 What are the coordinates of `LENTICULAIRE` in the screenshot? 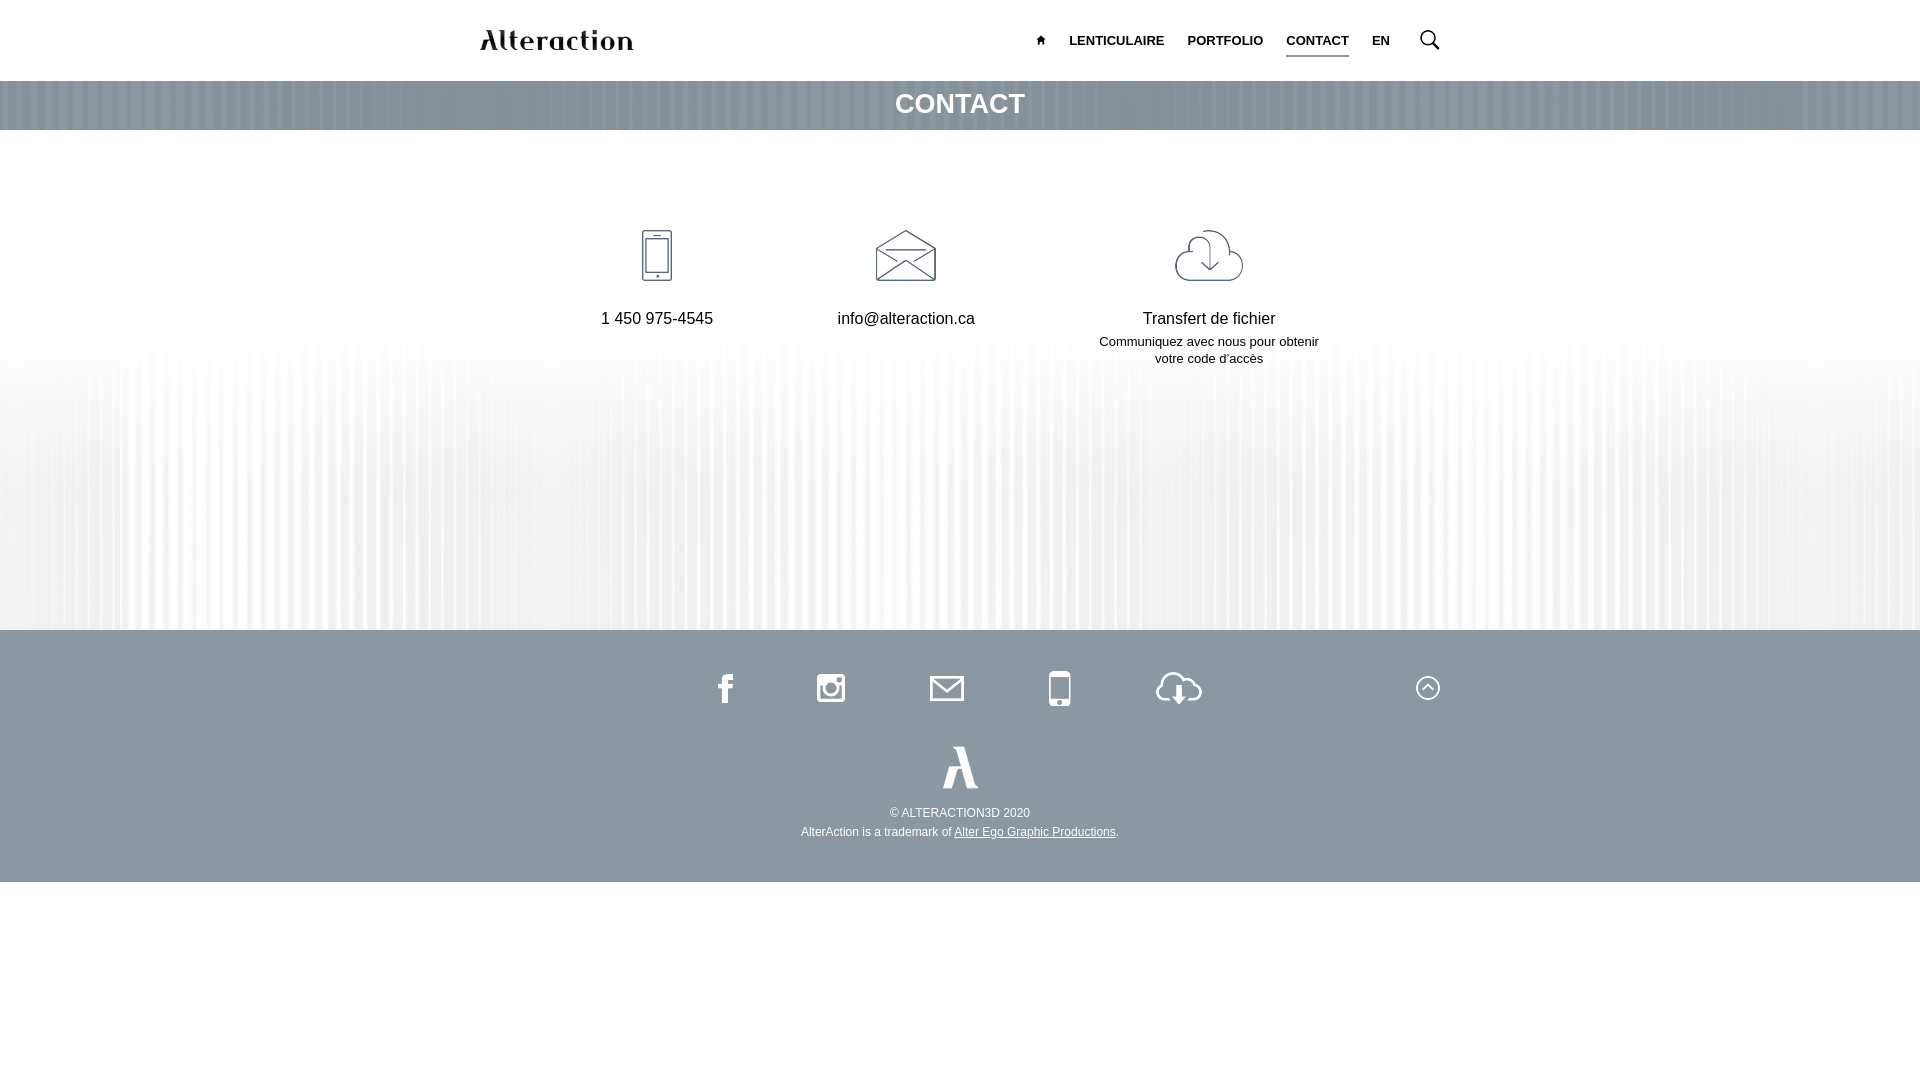 It's located at (1116, 44).